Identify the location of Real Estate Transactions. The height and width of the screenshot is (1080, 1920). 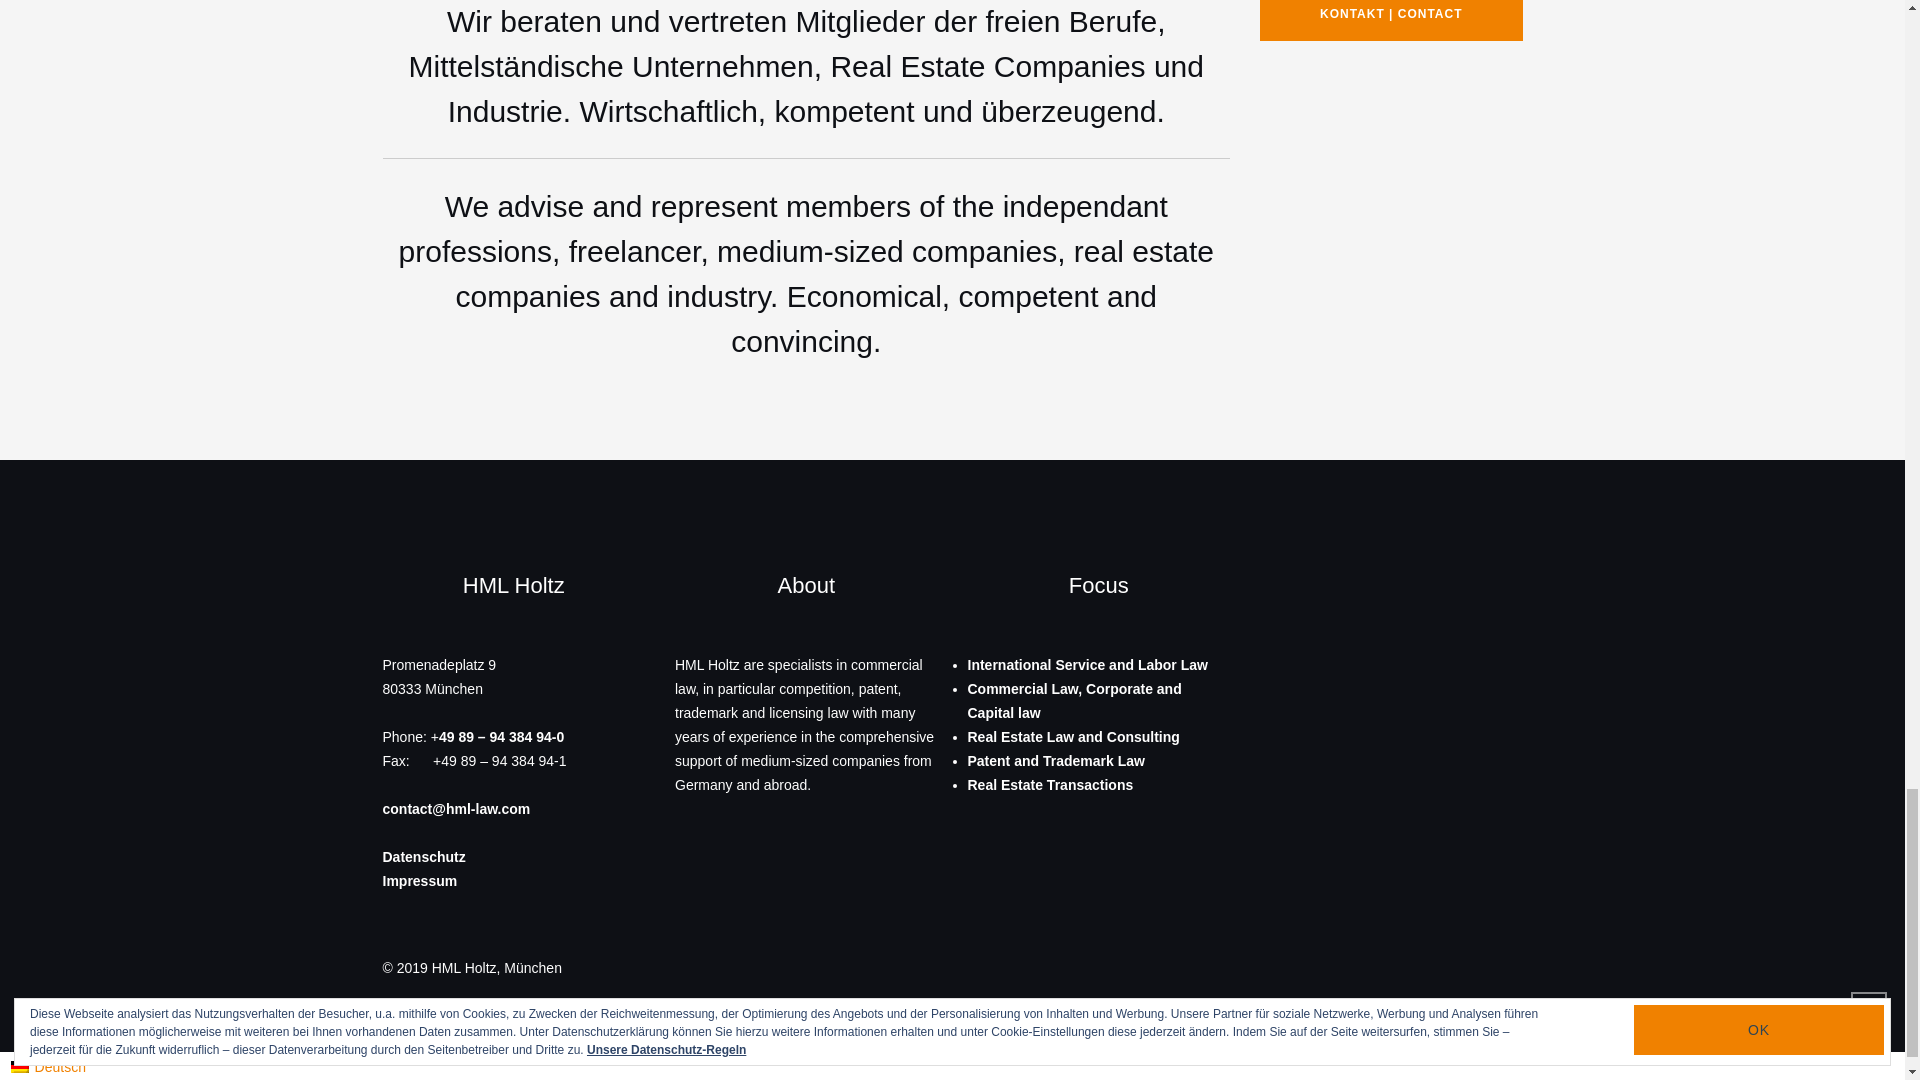
(1050, 784).